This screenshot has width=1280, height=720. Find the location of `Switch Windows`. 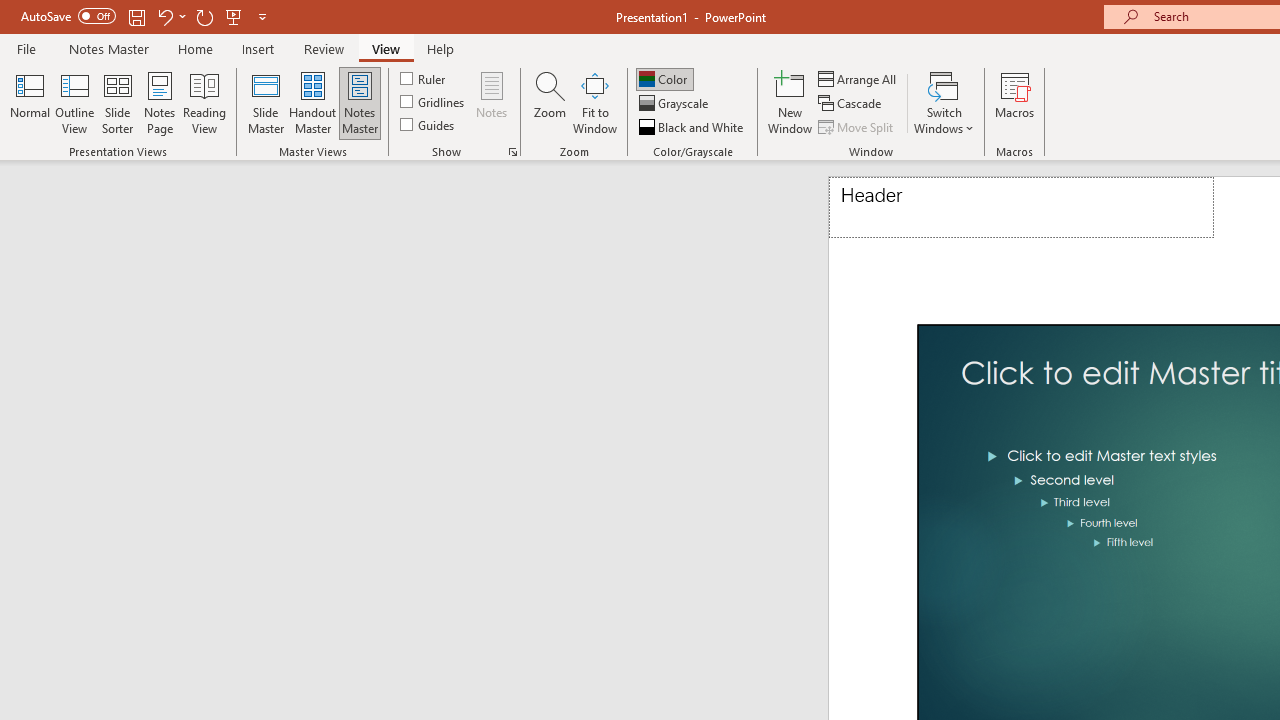

Switch Windows is located at coordinates (944, 102).